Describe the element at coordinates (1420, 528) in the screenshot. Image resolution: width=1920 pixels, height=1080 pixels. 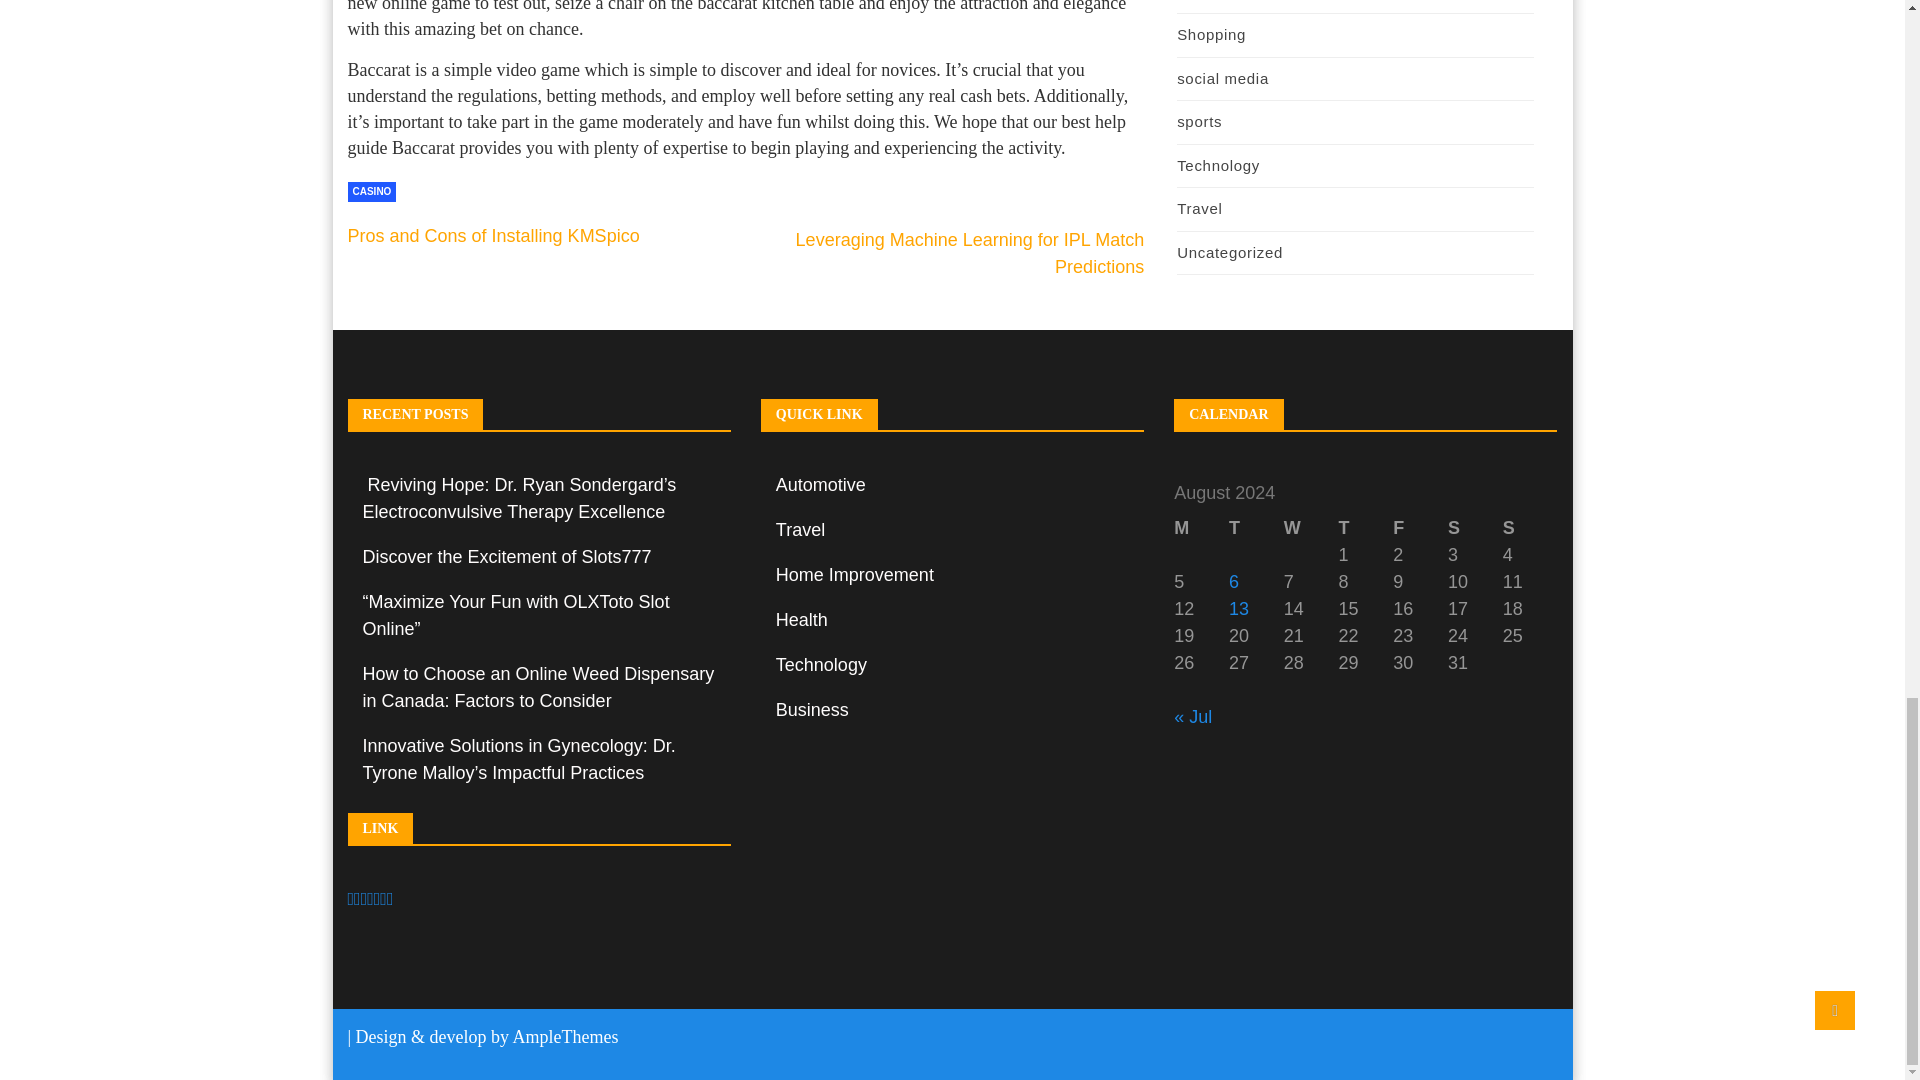
I see `Friday` at that location.